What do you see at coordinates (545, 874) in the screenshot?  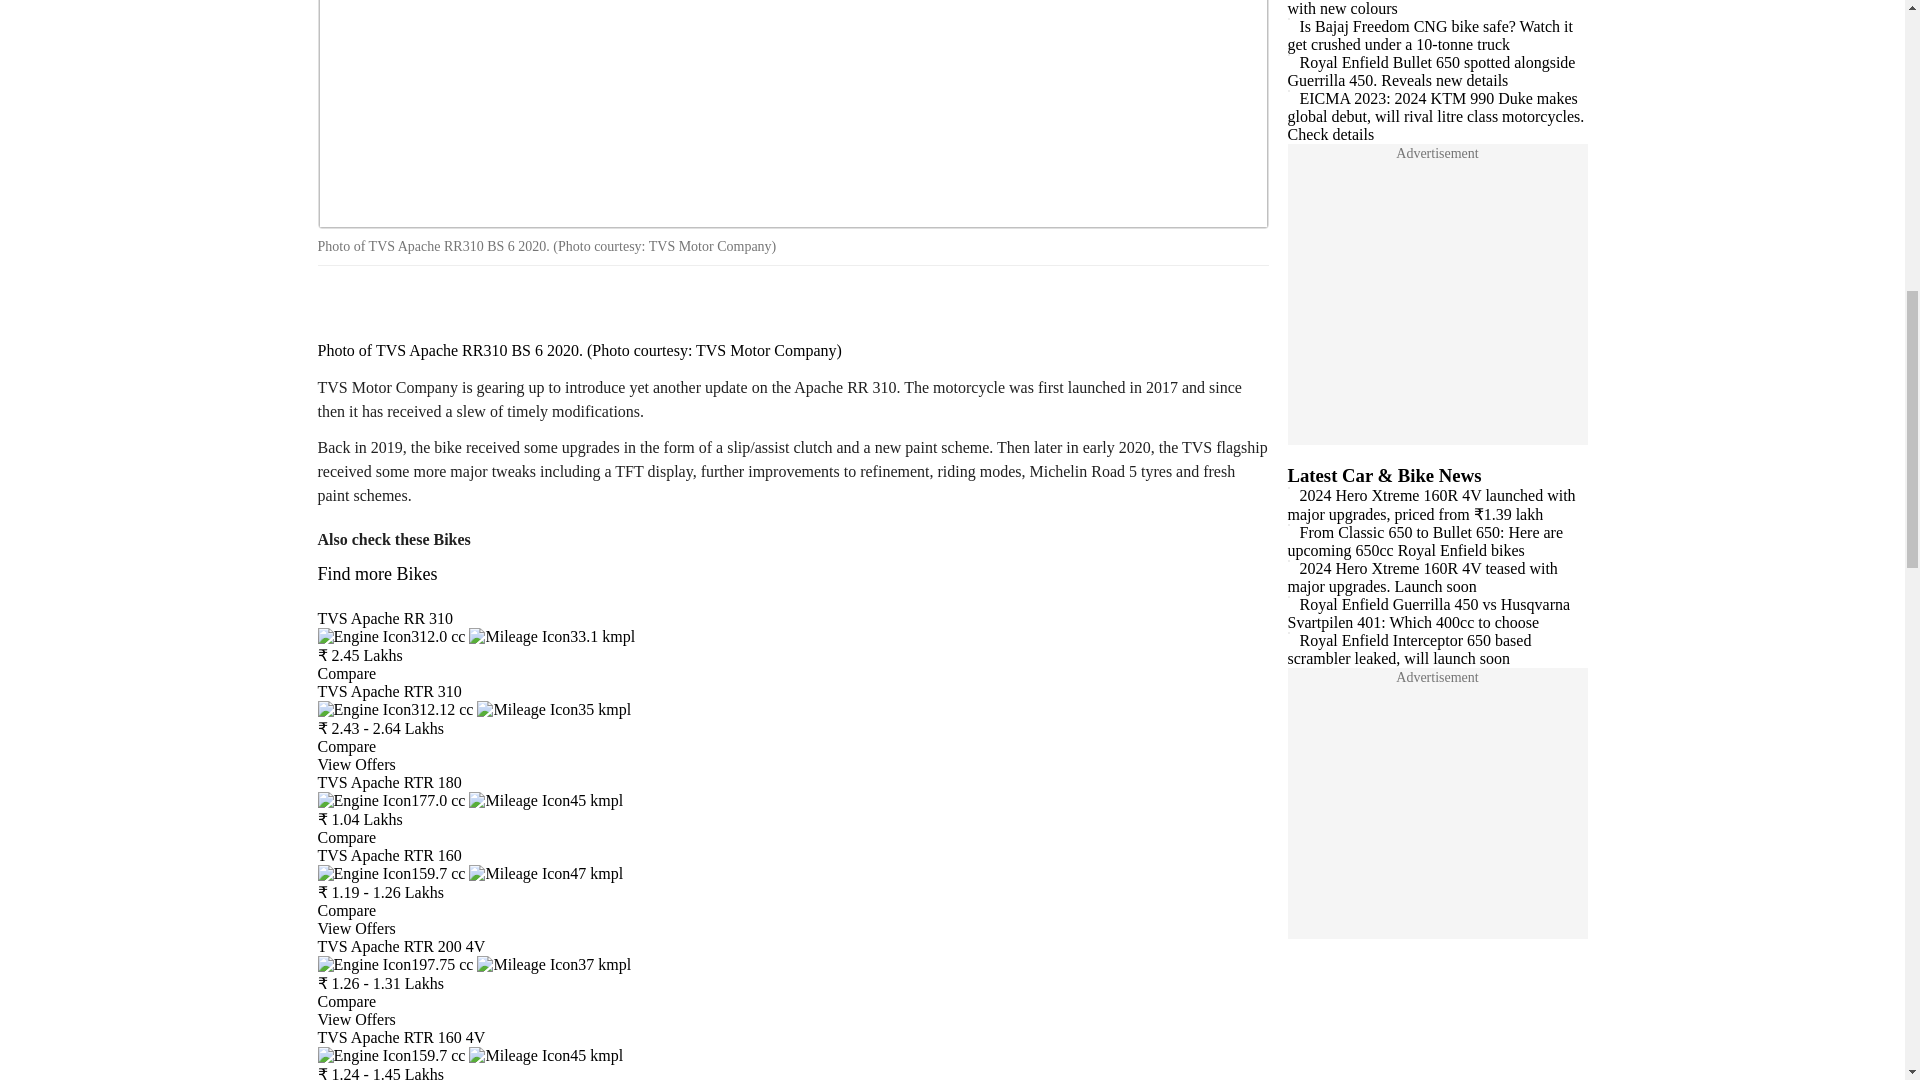 I see `Mileage` at bounding box center [545, 874].